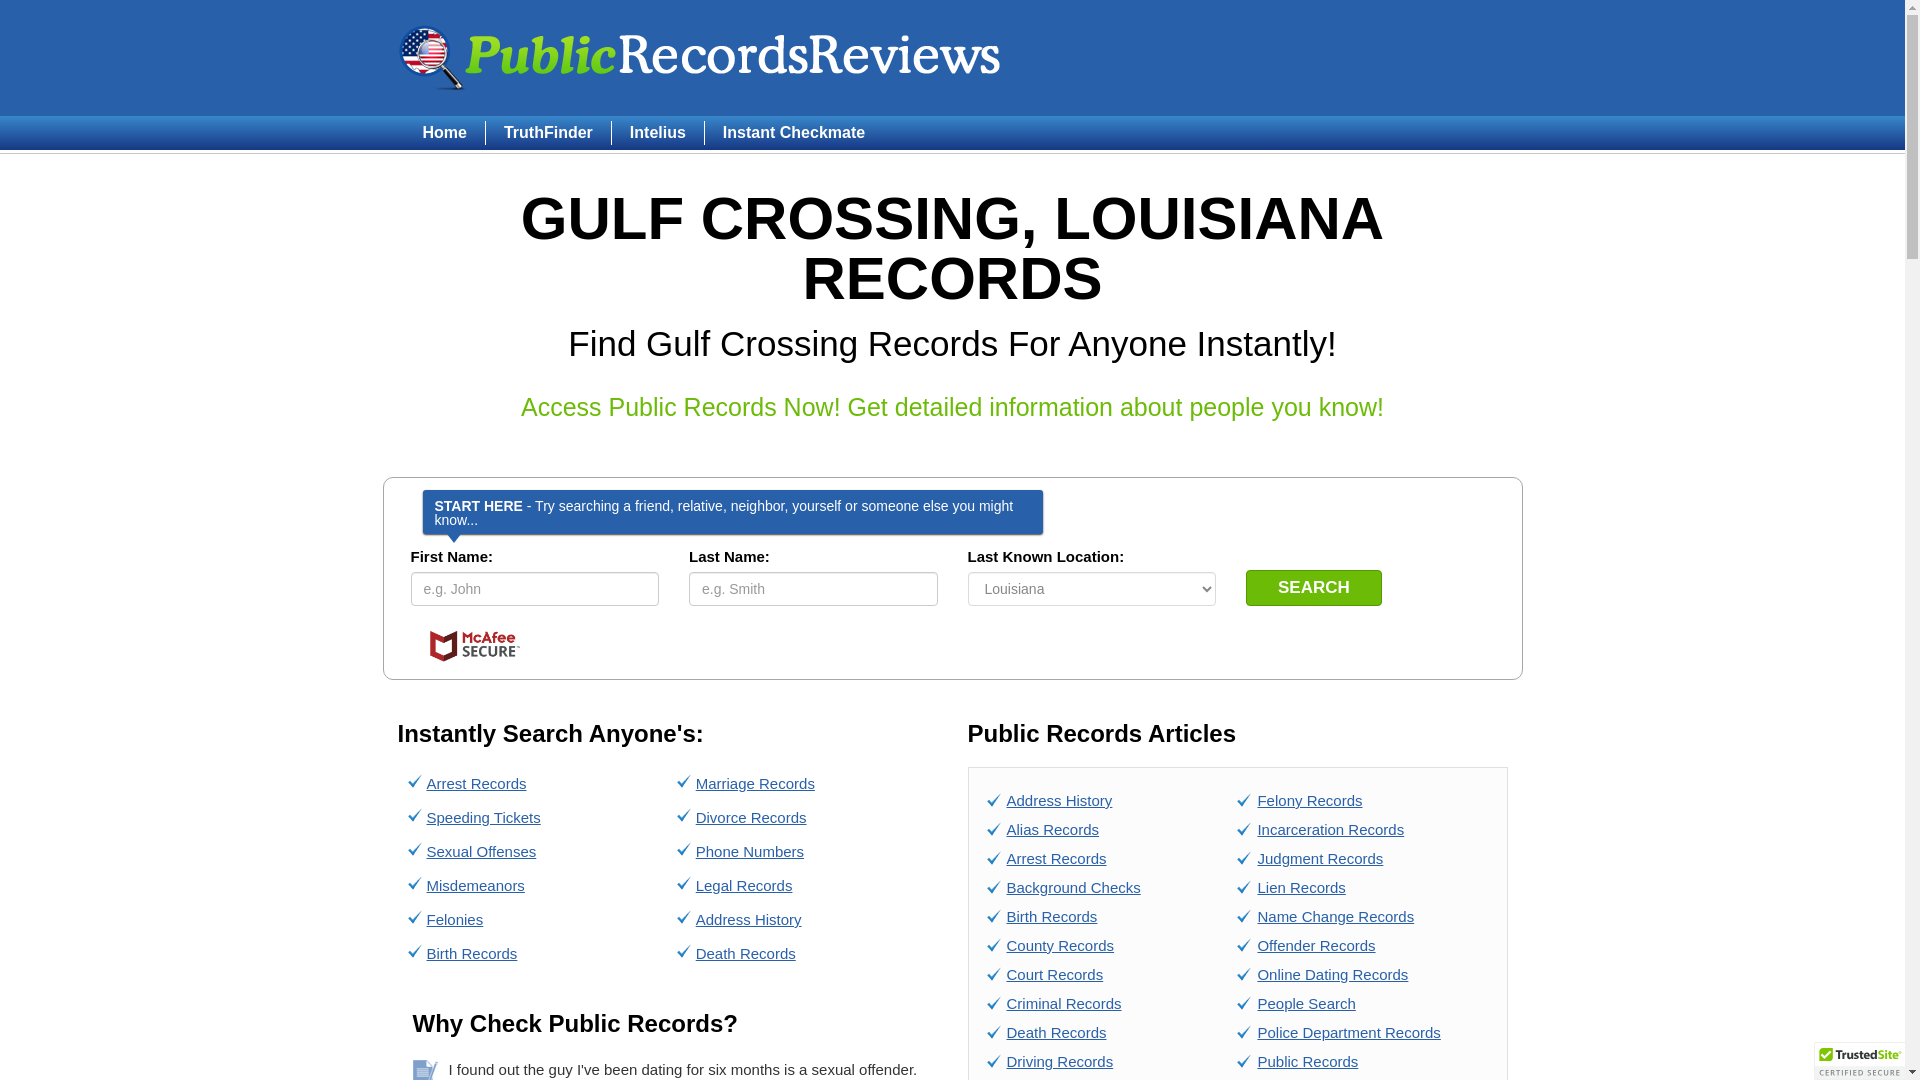 This screenshot has width=1920, height=1080. What do you see at coordinates (1064, 1002) in the screenshot?
I see `Criminal Records` at bounding box center [1064, 1002].